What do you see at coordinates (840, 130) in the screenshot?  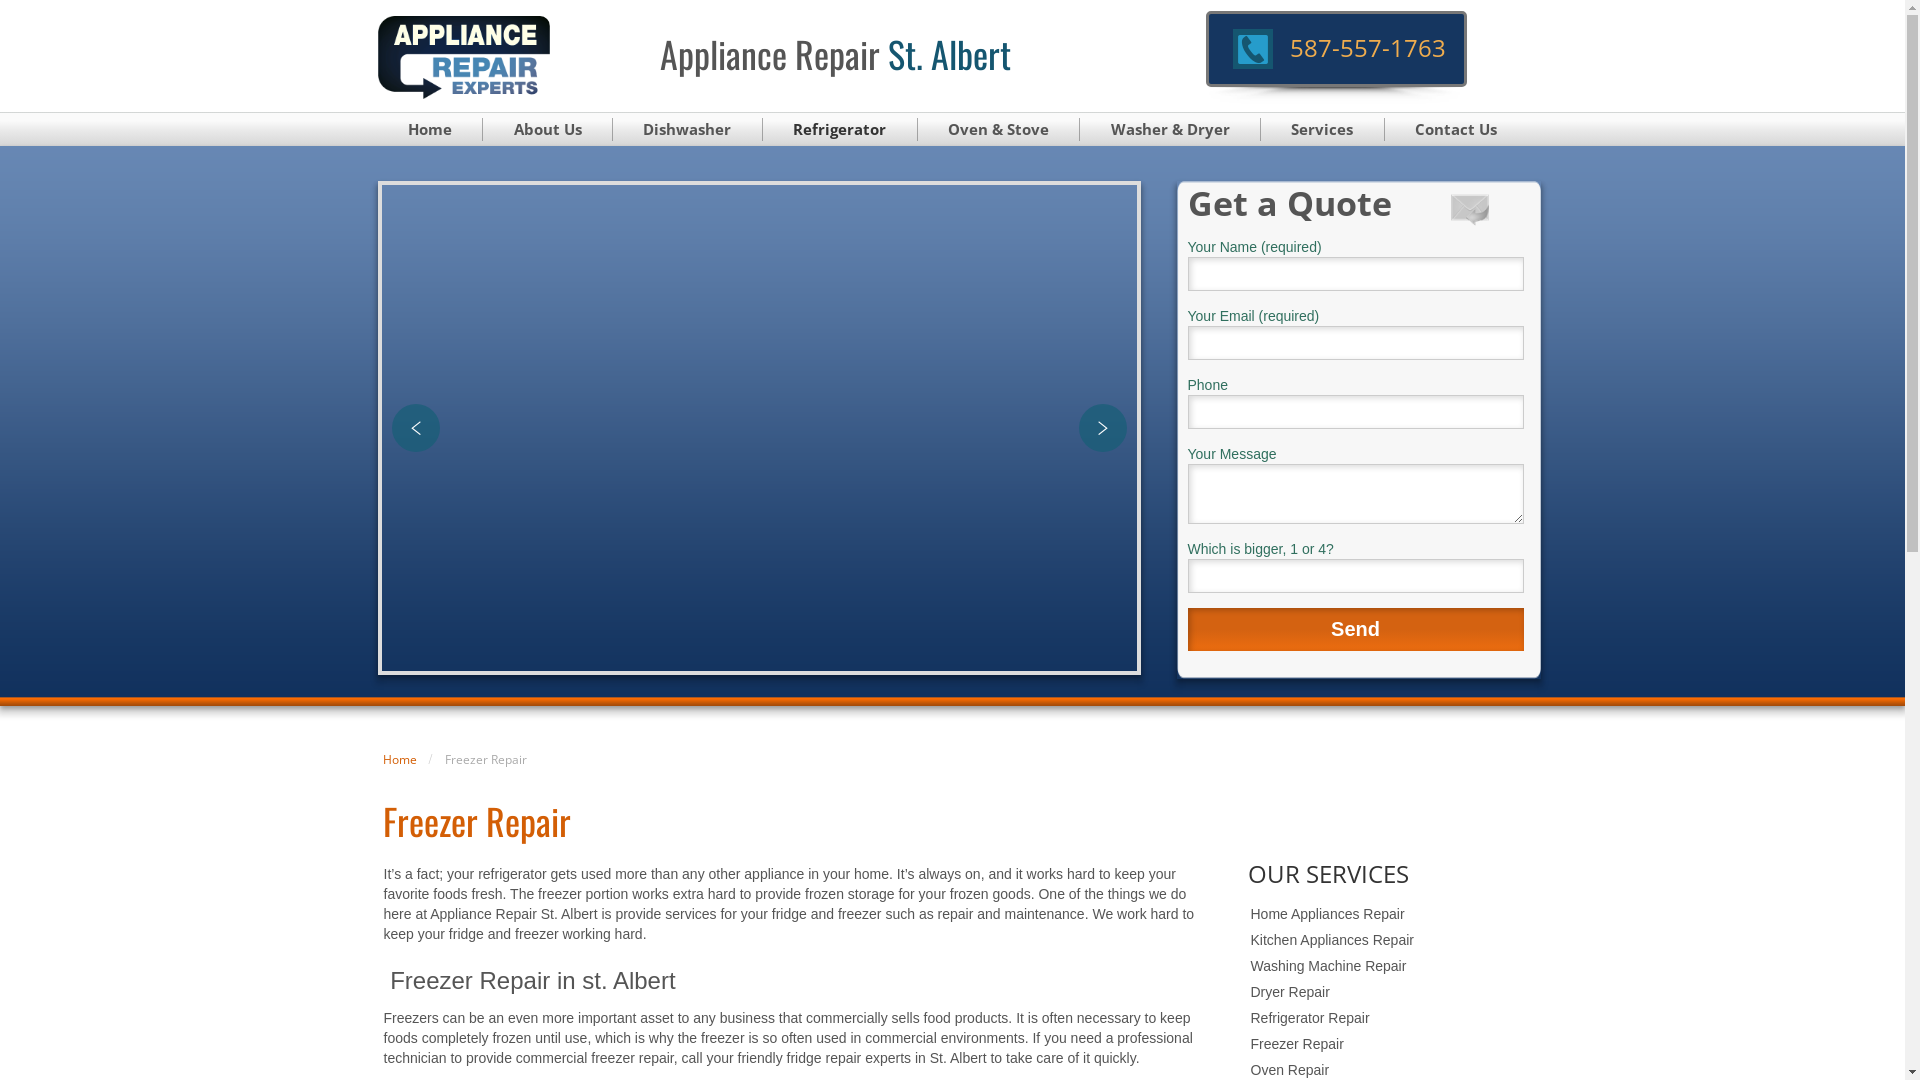 I see `Refrigerator` at bounding box center [840, 130].